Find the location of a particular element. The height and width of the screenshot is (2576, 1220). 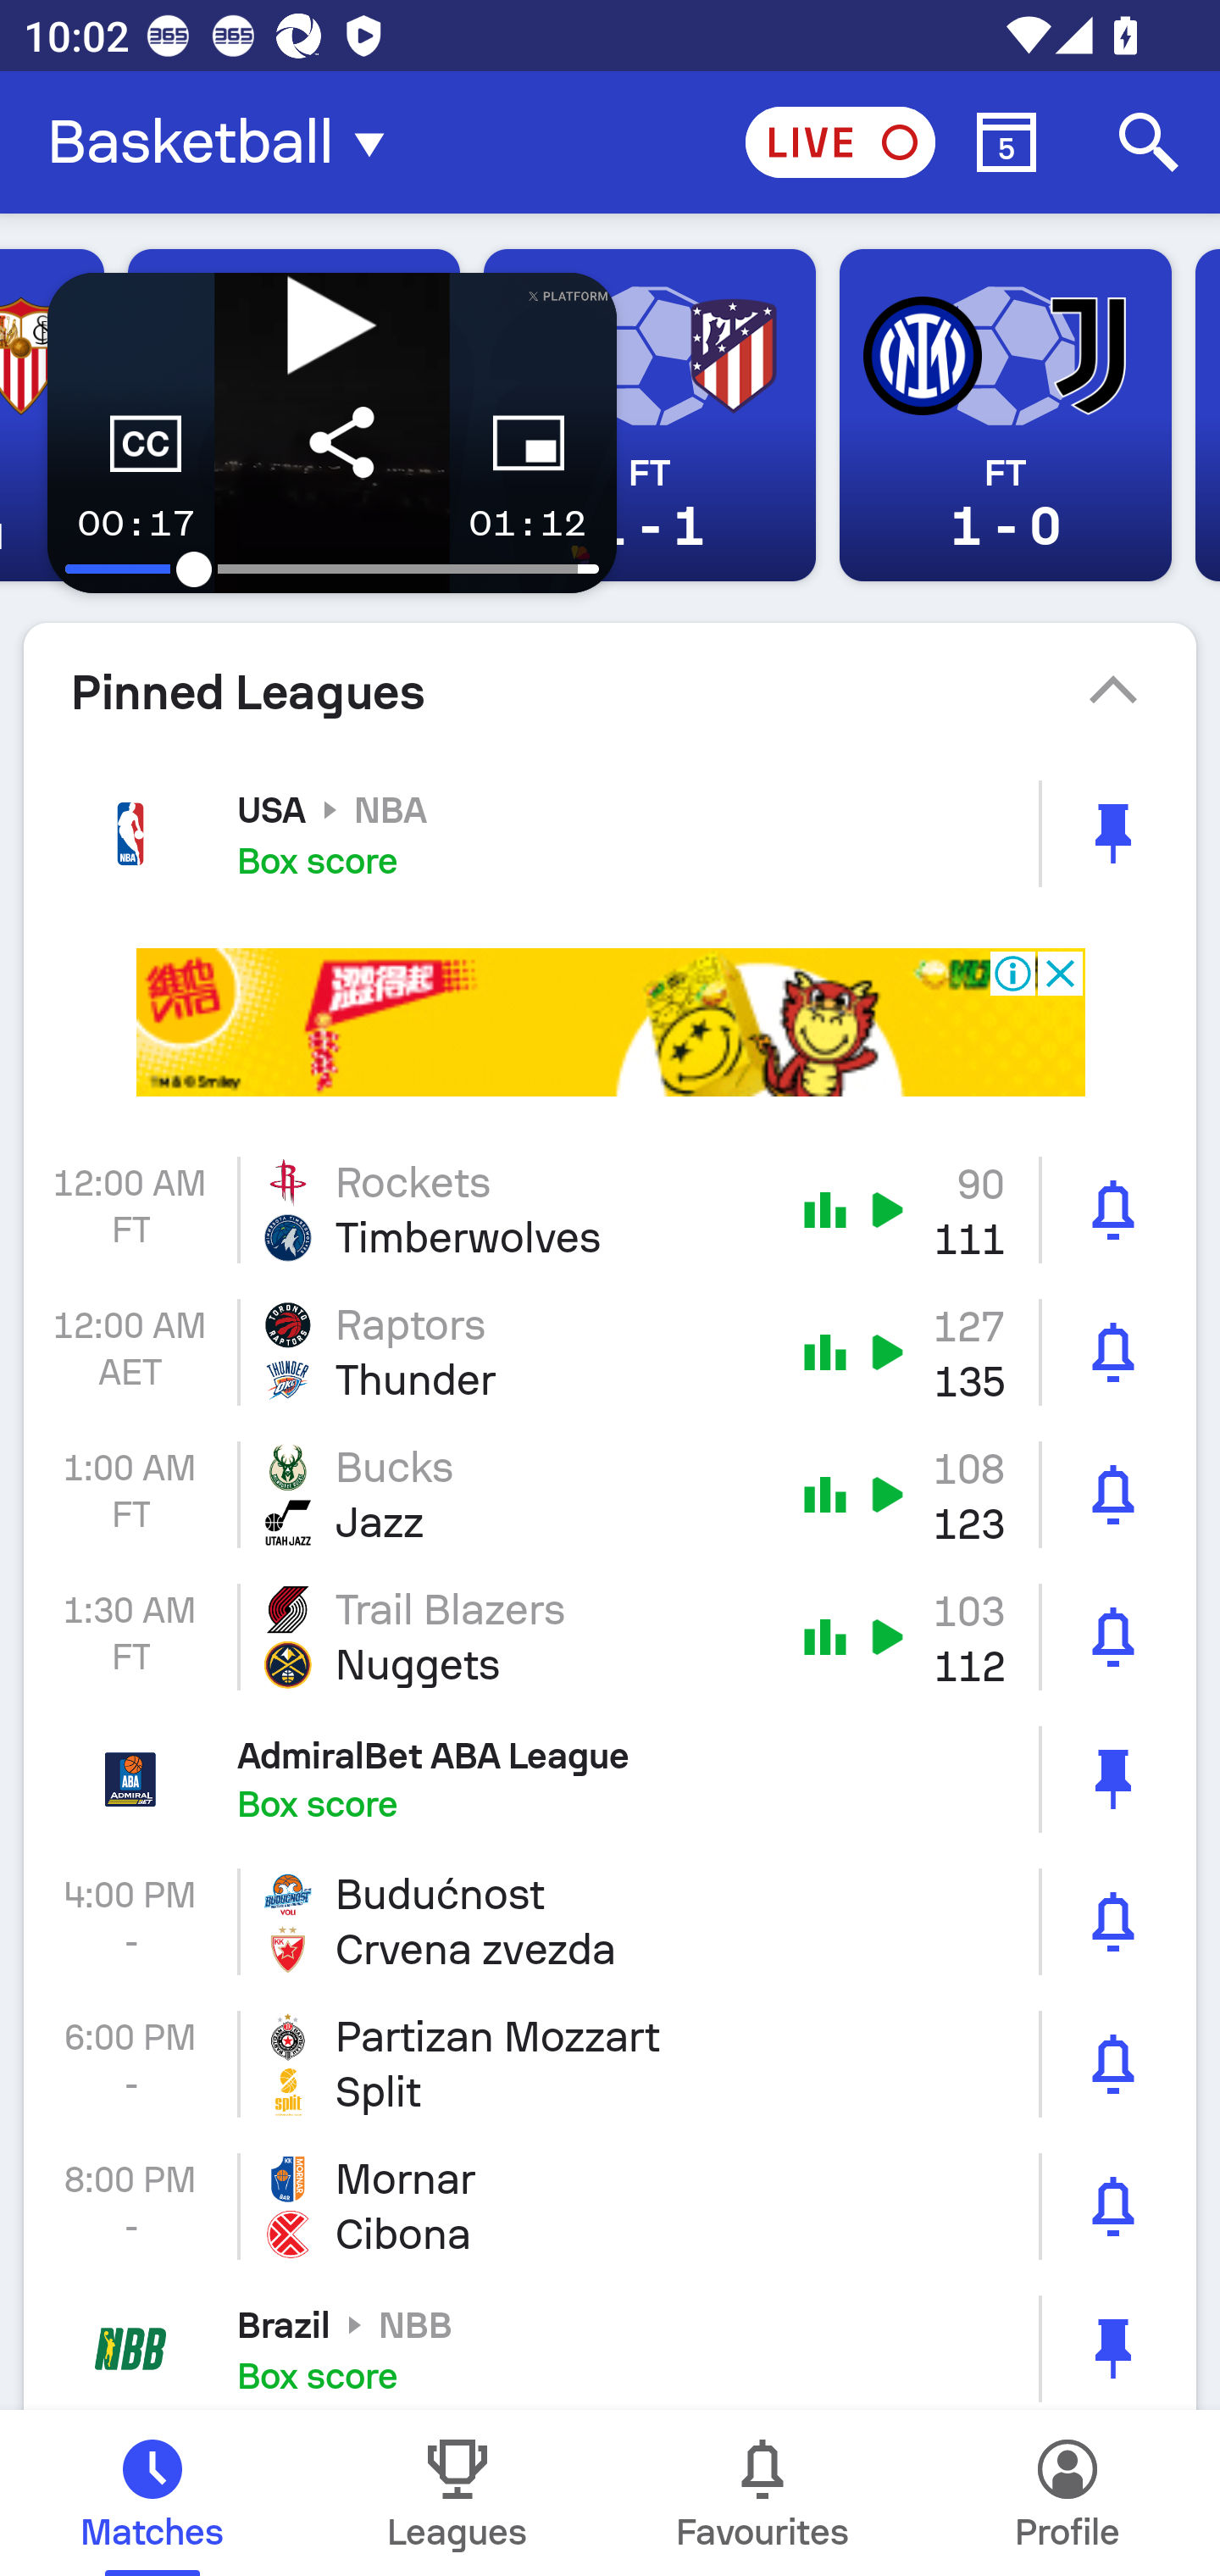

Search is located at coordinates (1149, 142).